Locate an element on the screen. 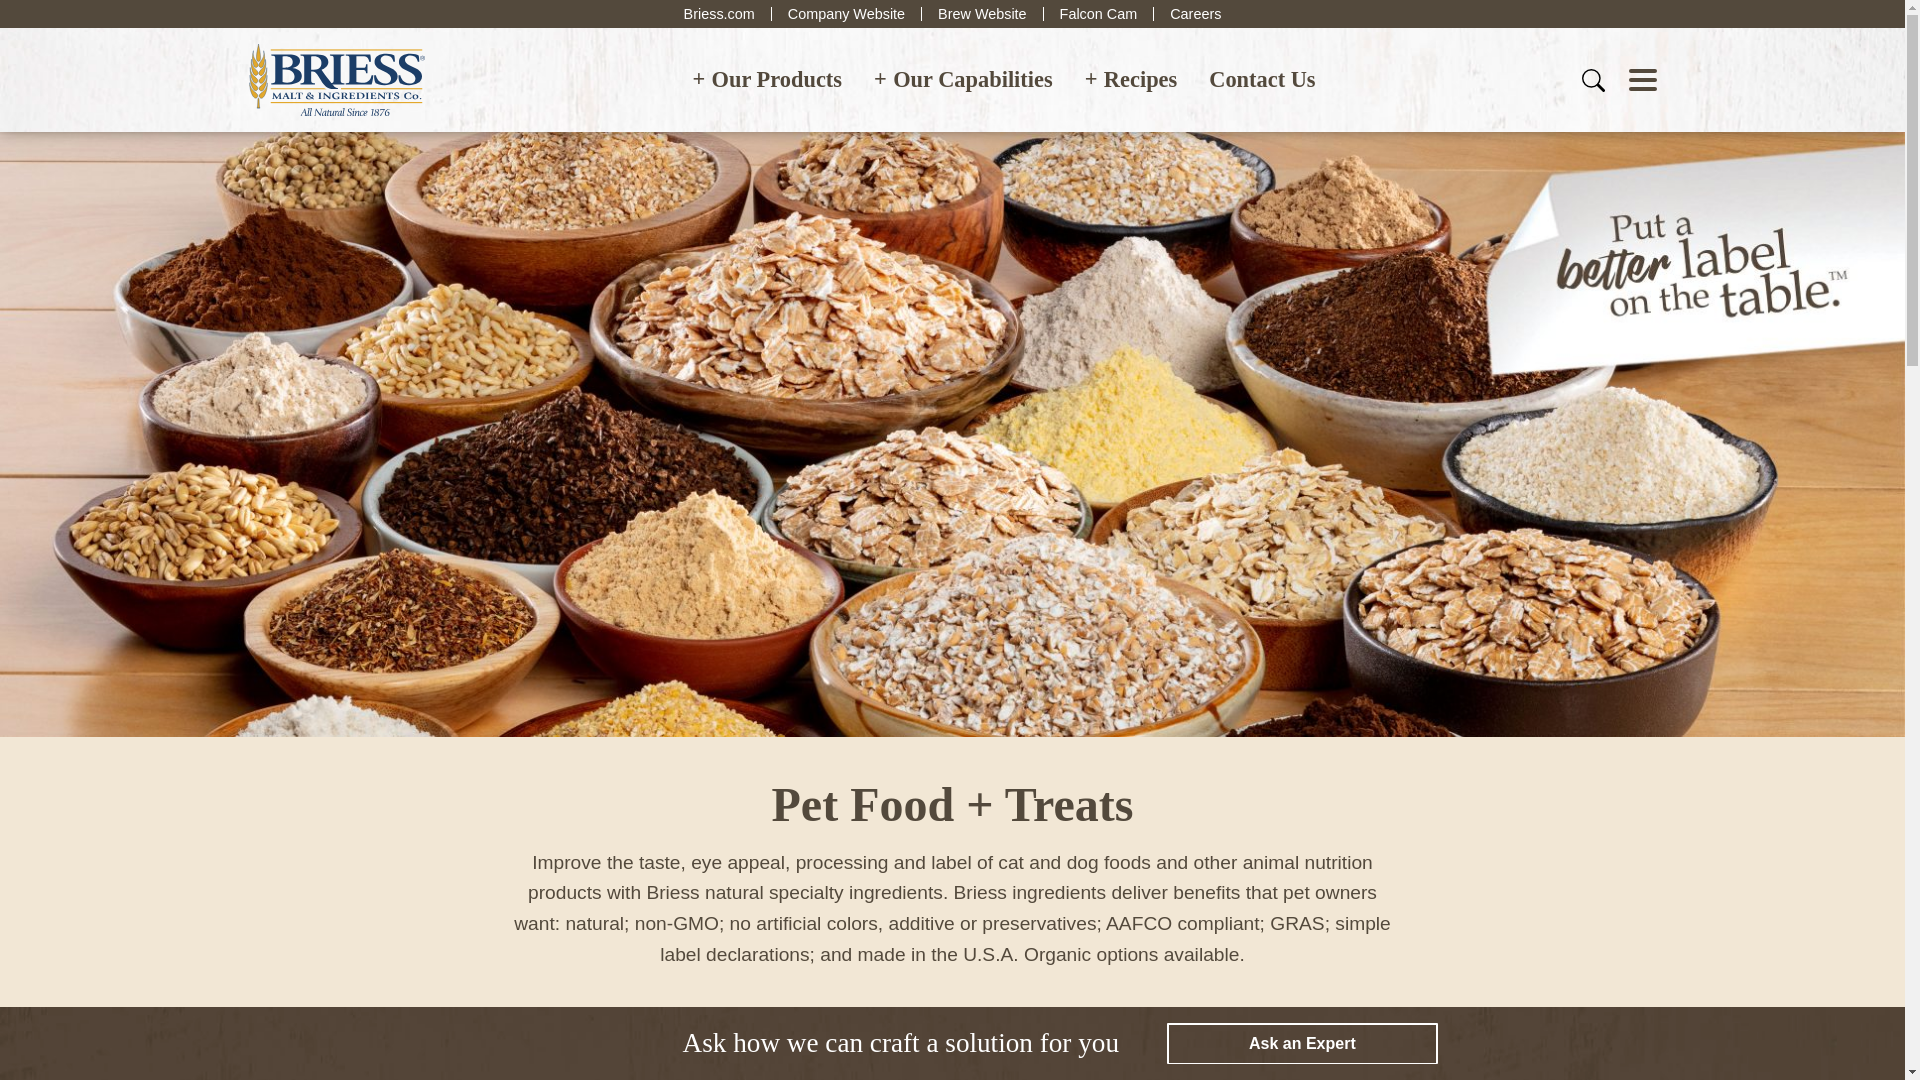  Our Capabilities is located at coordinates (964, 80).